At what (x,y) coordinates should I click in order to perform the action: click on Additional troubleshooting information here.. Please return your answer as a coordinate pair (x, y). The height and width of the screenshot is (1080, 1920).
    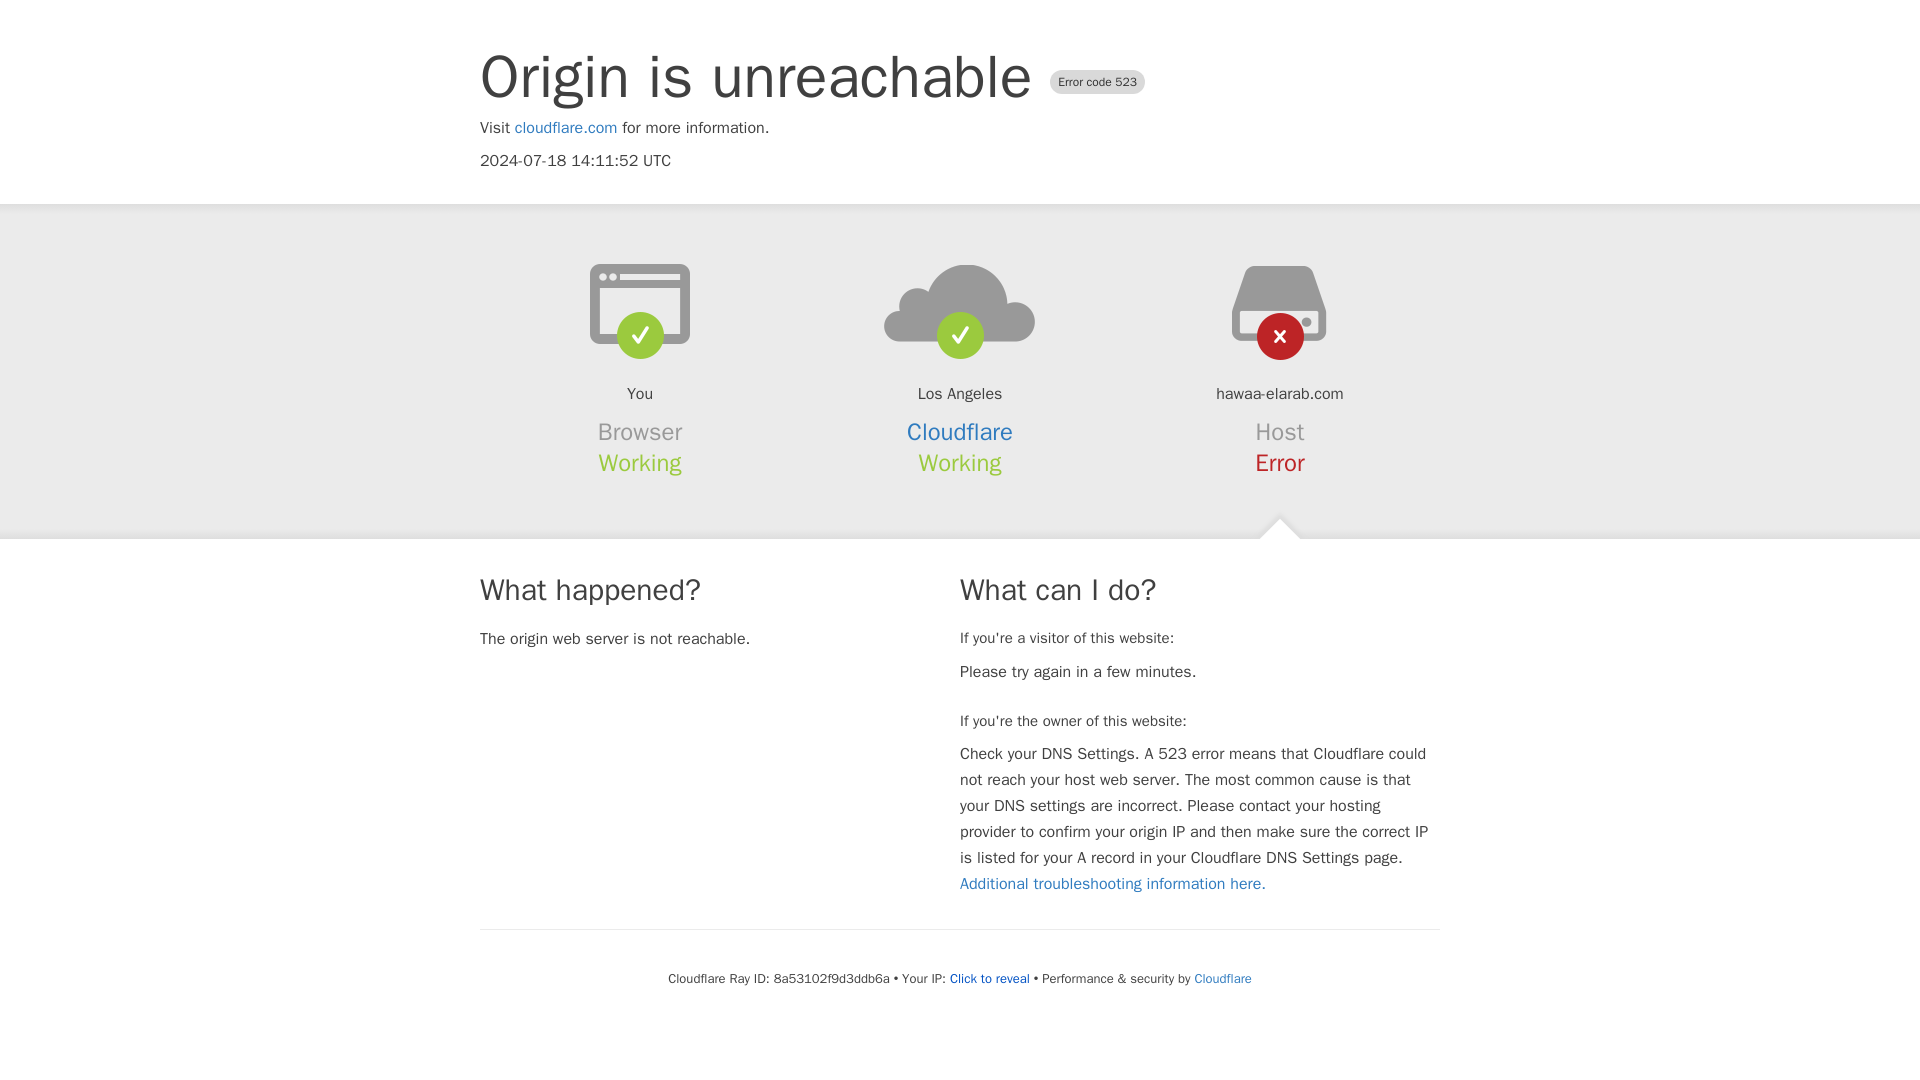
    Looking at the image, I should click on (1112, 884).